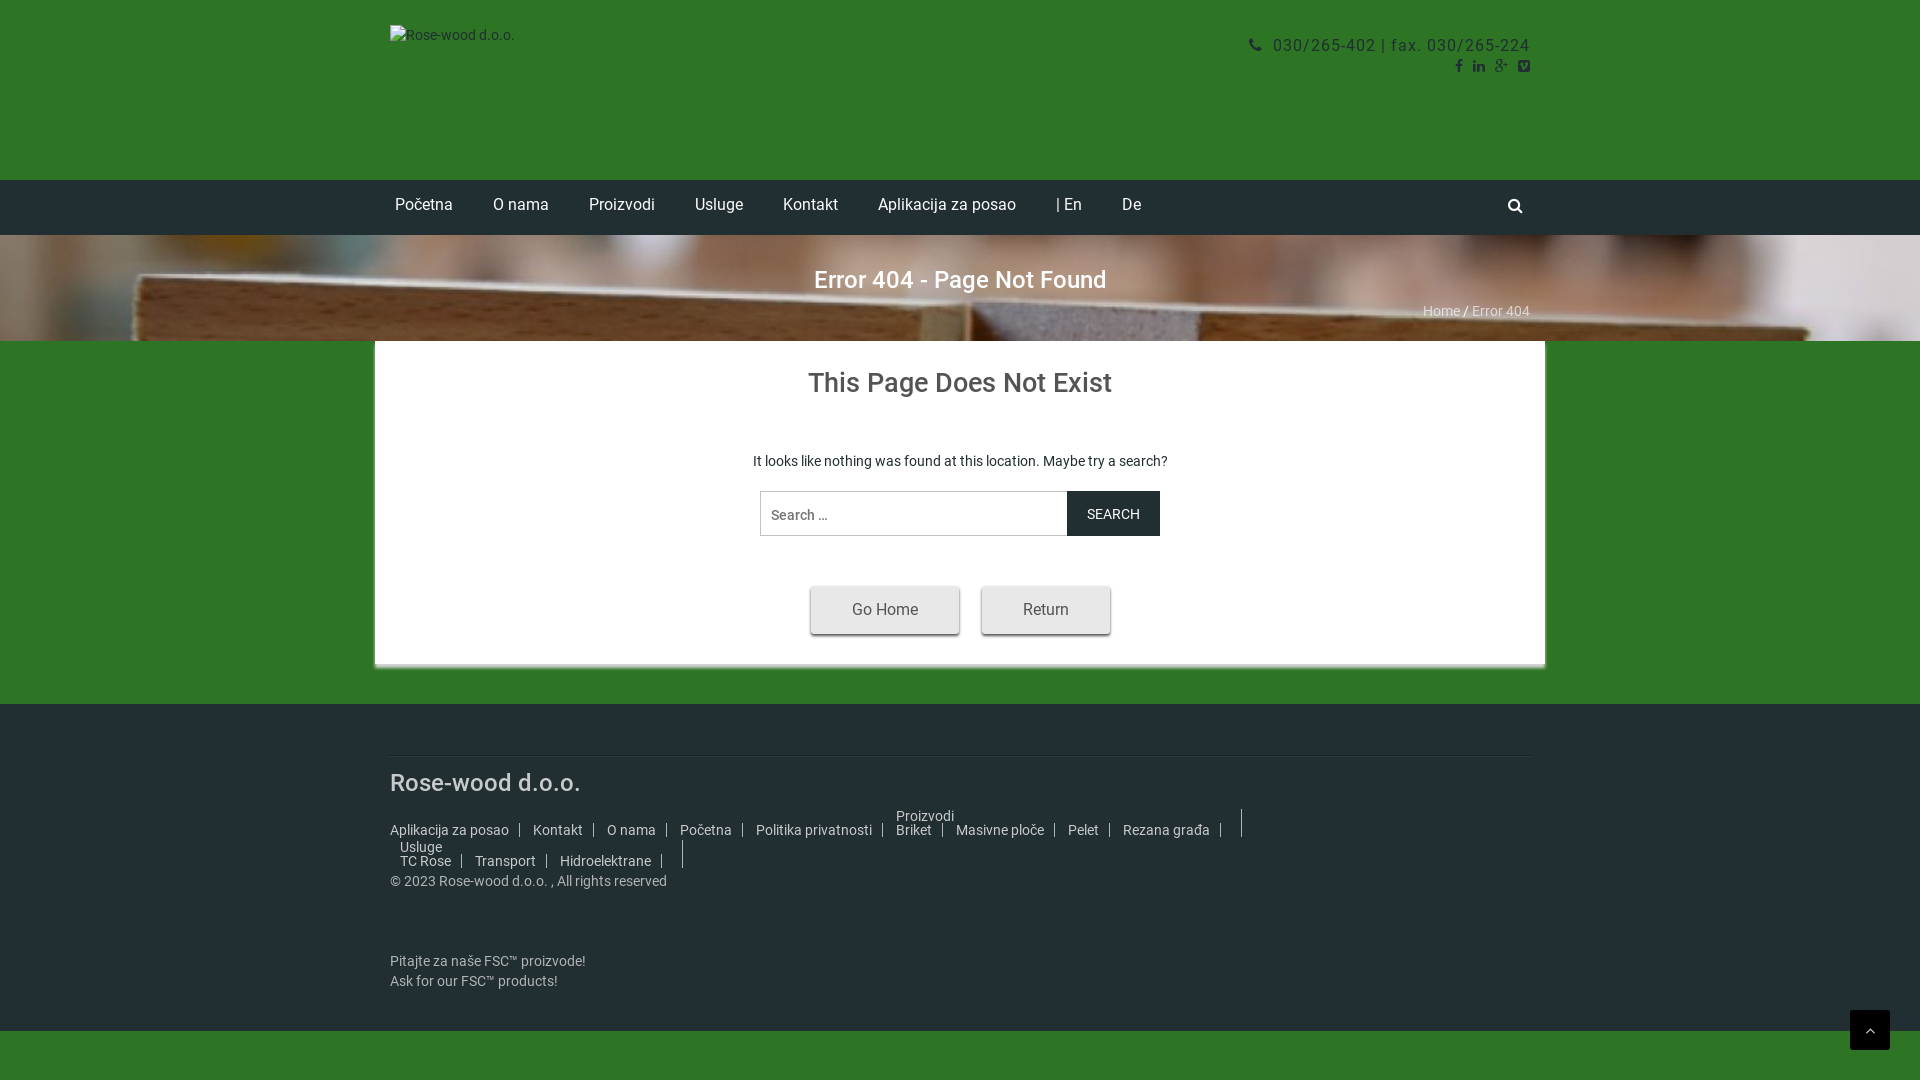 This screenshot has width=1920, height=1080. I want to click on Facebook, so click(1459, 66).